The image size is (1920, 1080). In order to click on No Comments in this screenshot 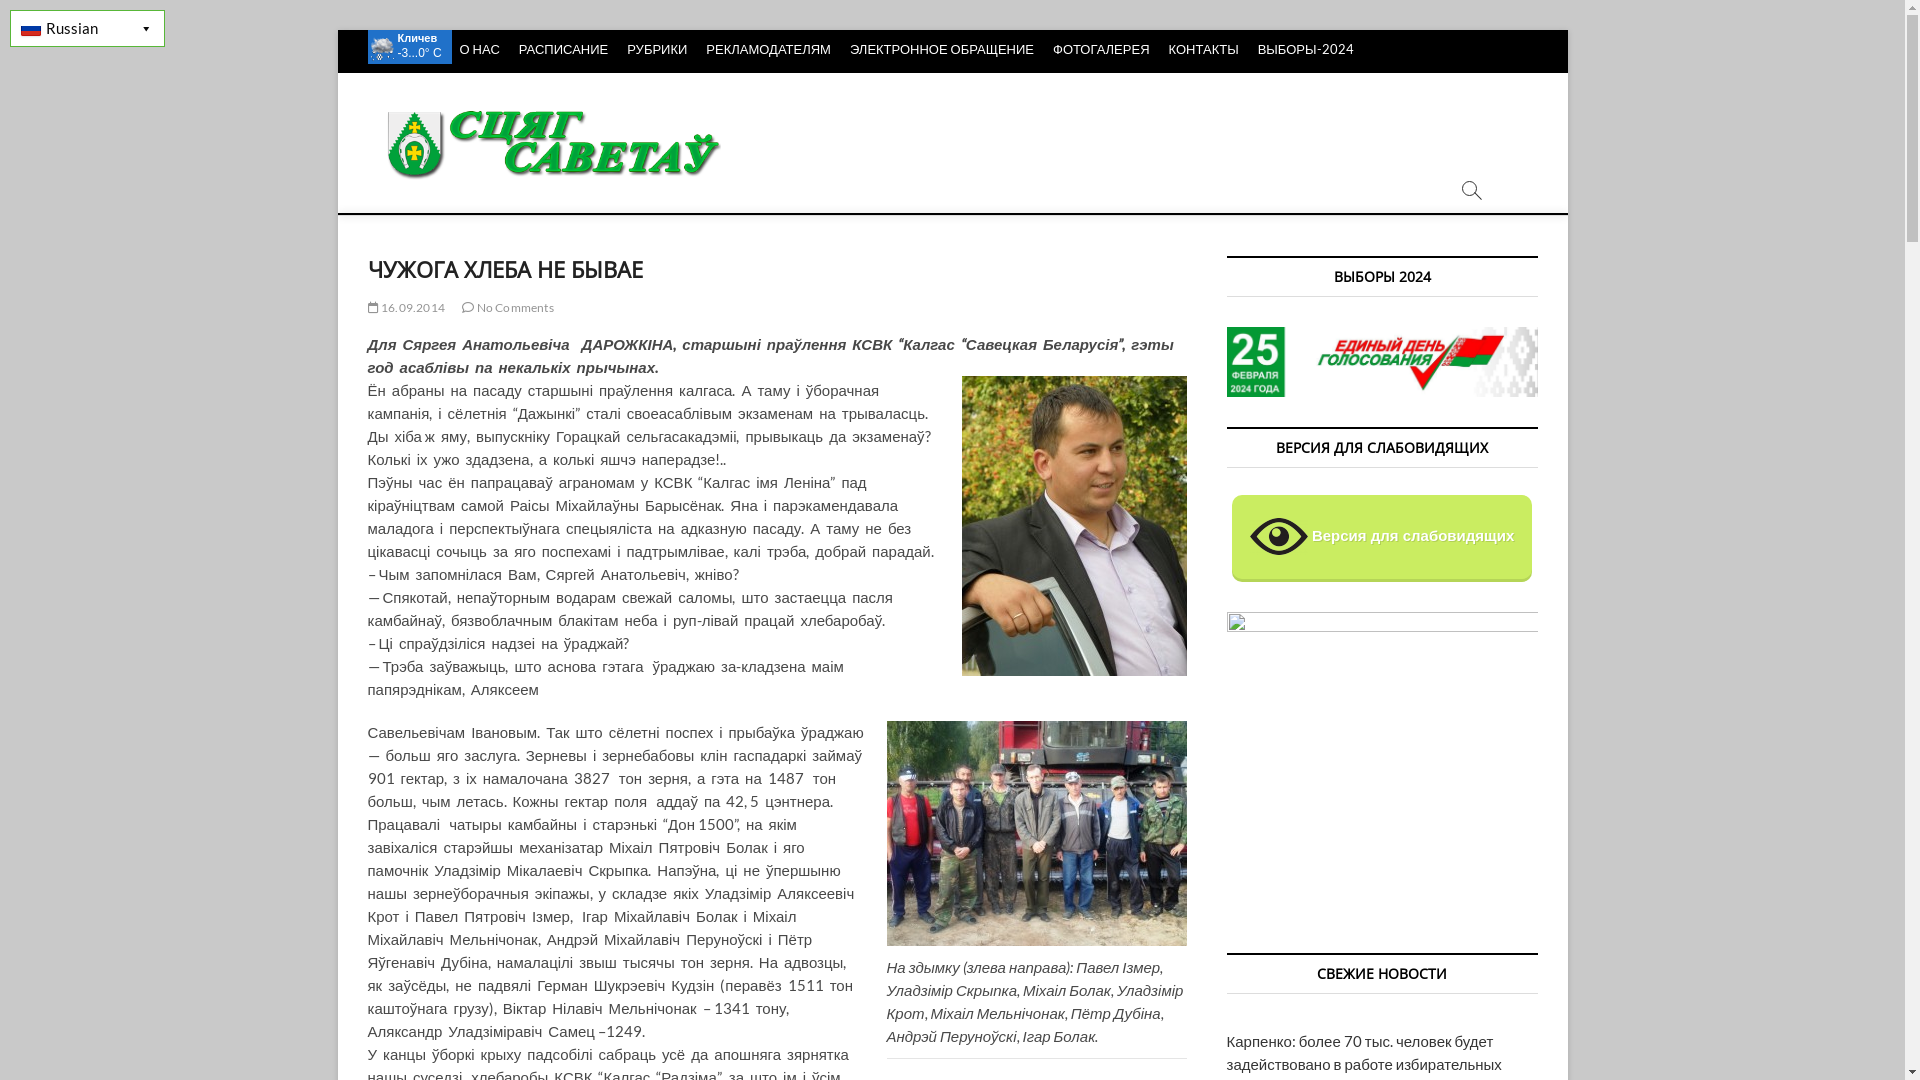, I will do `click(508, 308)`.